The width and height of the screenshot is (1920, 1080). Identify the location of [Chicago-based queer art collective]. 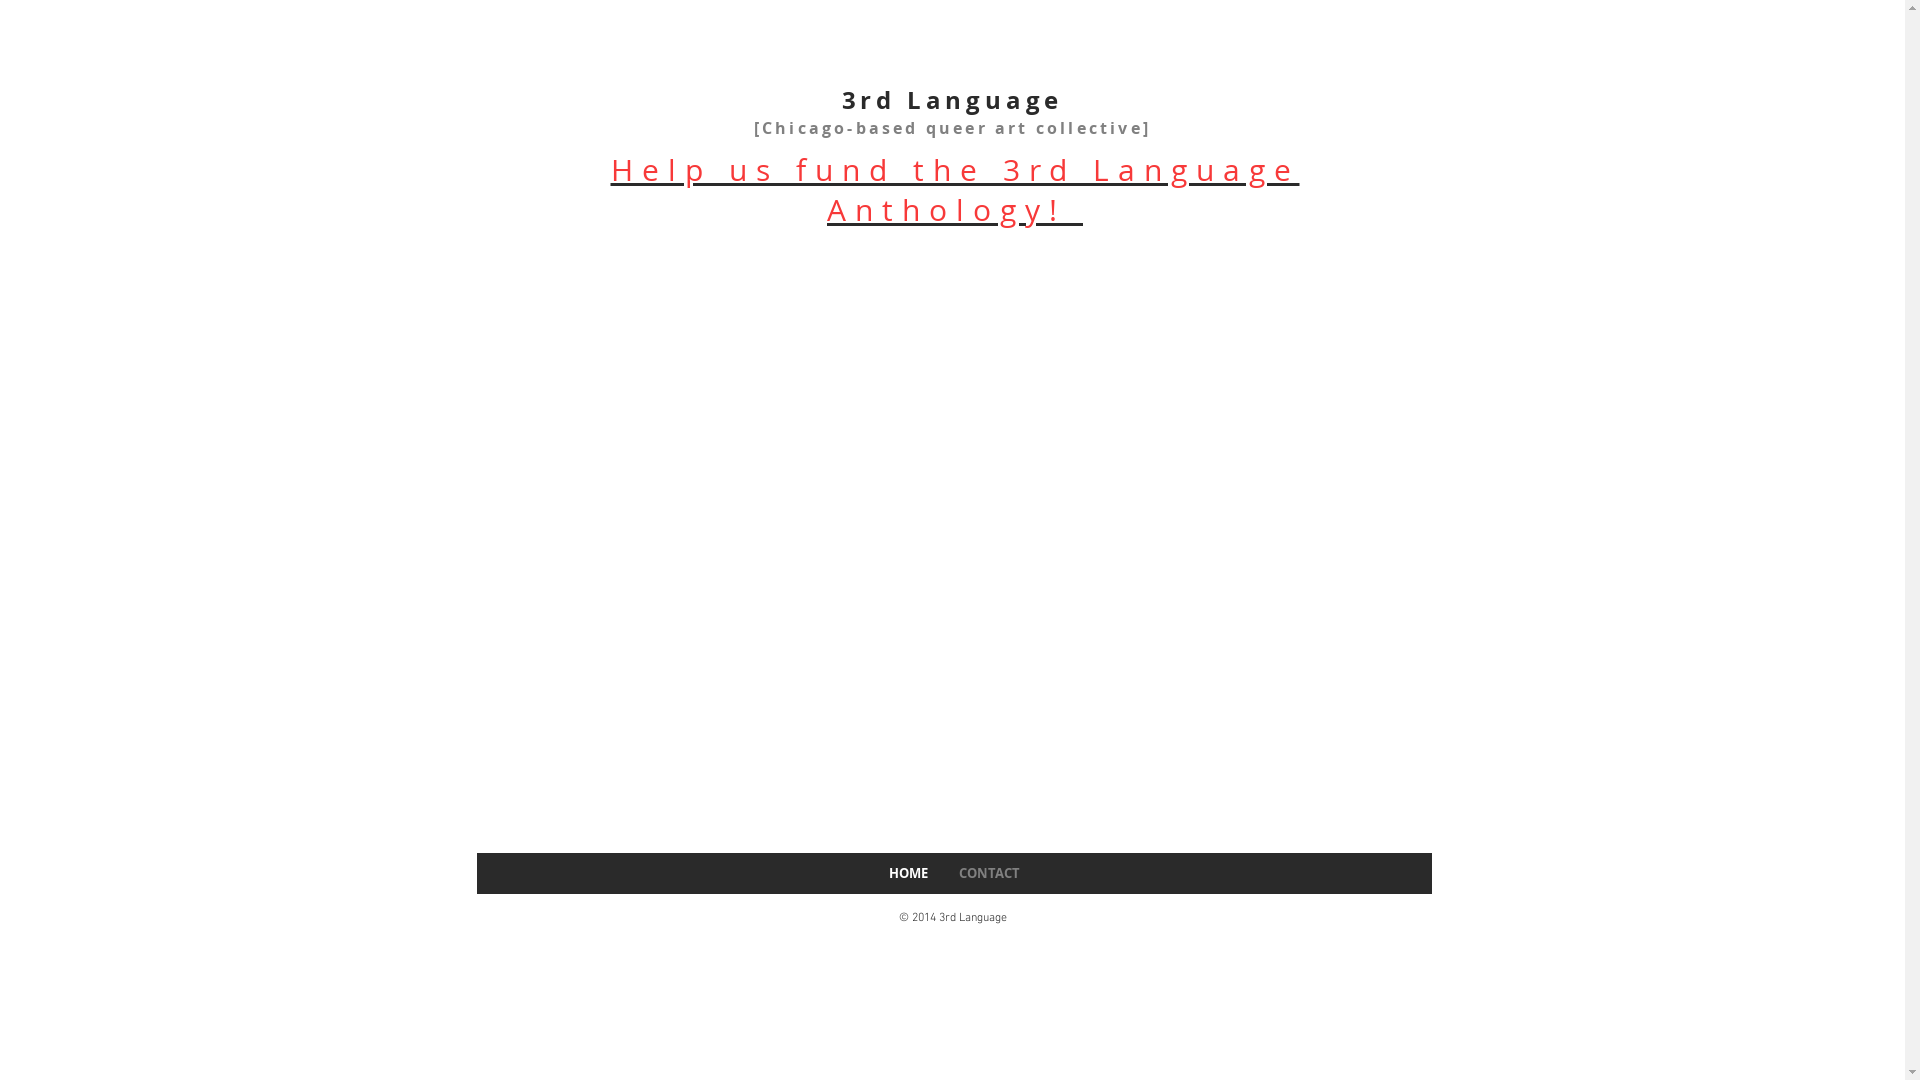
(952, 128).